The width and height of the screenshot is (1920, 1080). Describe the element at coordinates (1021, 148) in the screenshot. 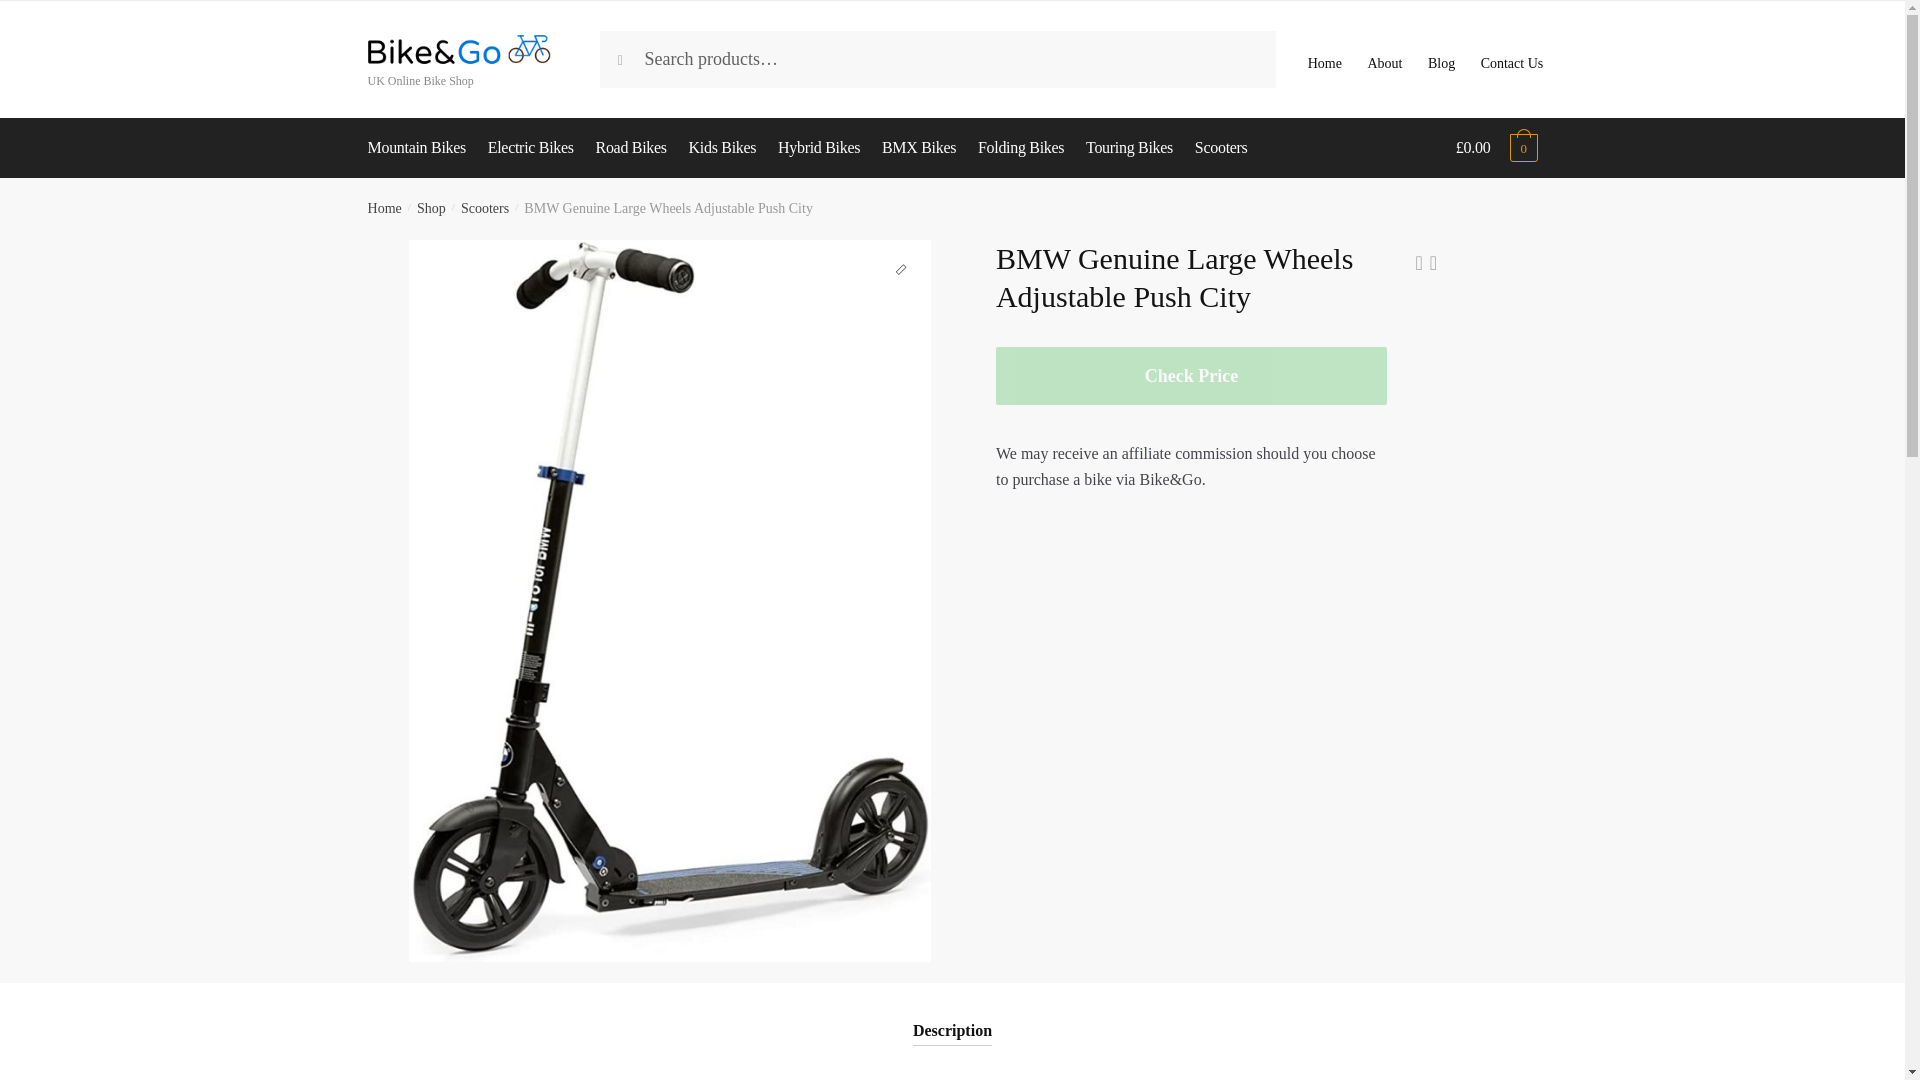

I see `Folding Bikes` at that location.